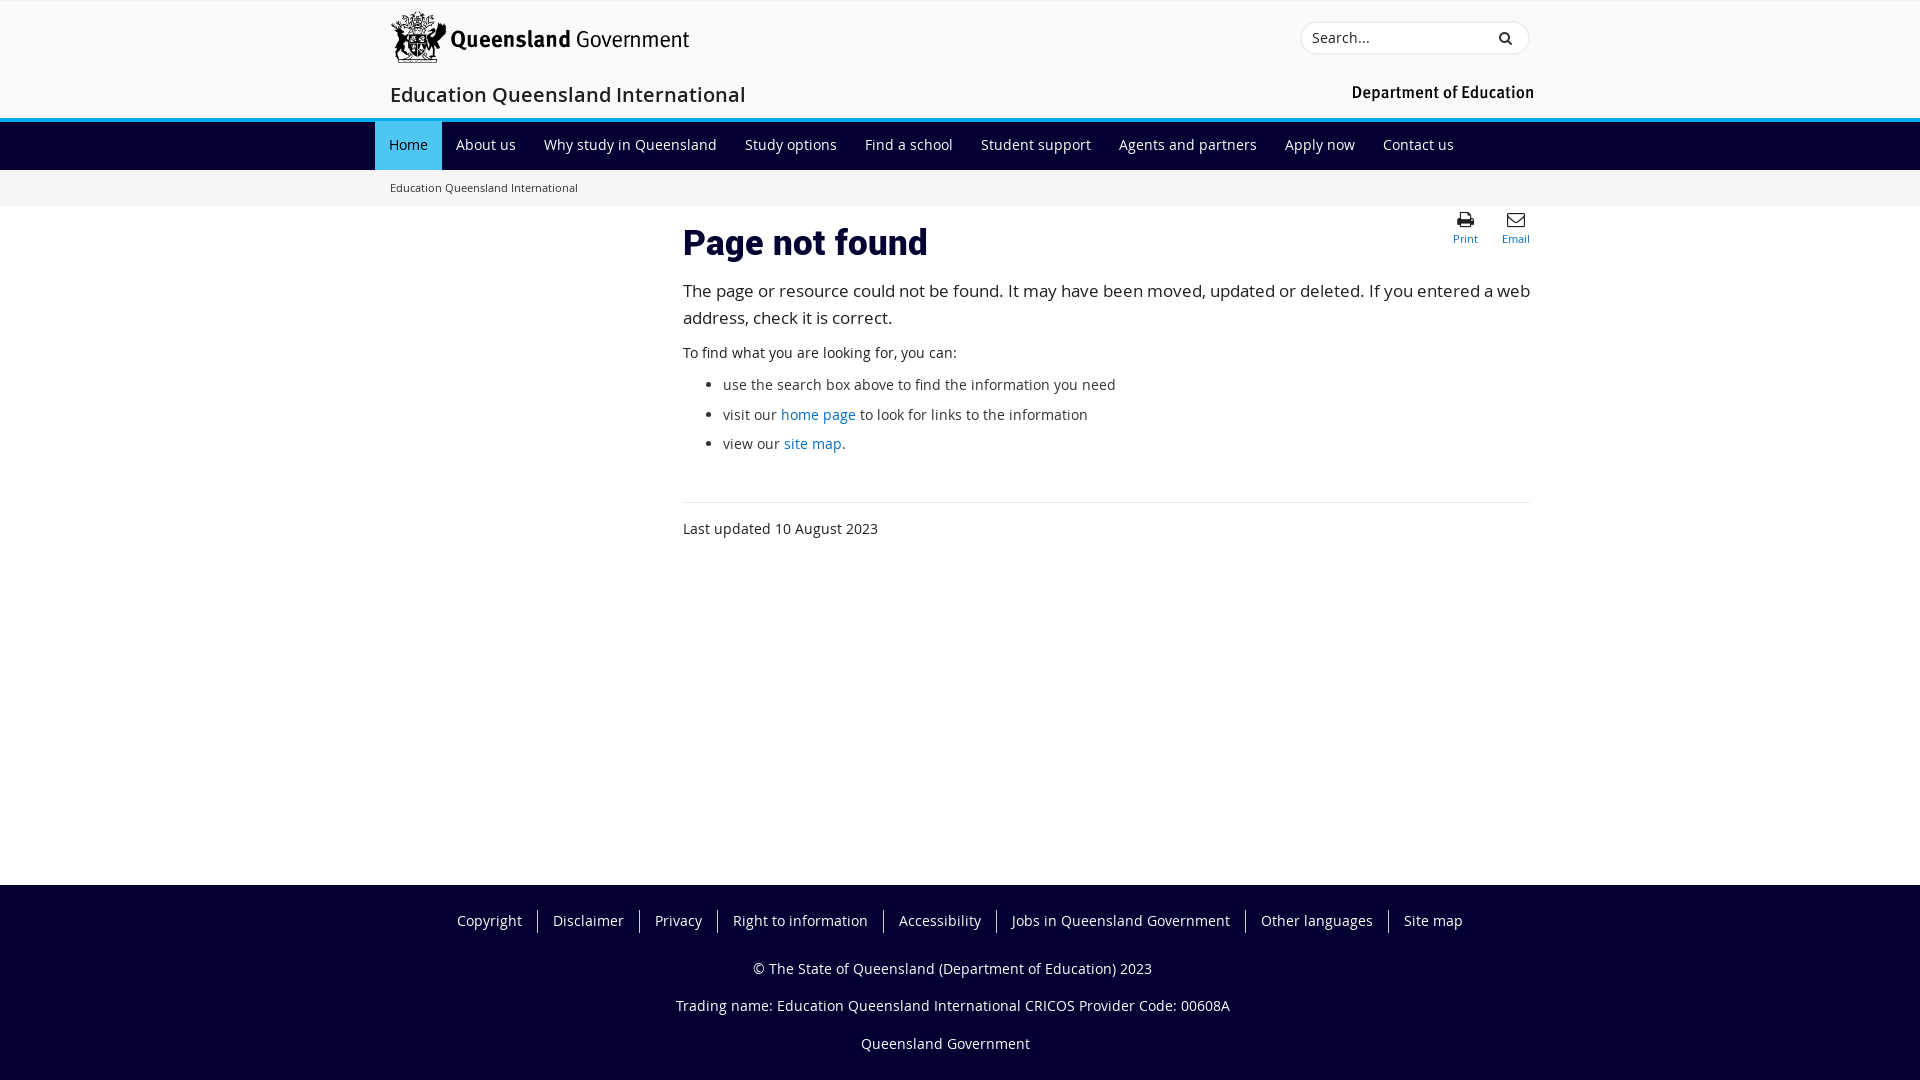 Image resolution: width=1920 pixels, height=1080 pixels. I want to click on Right to information, so click(808, 921).